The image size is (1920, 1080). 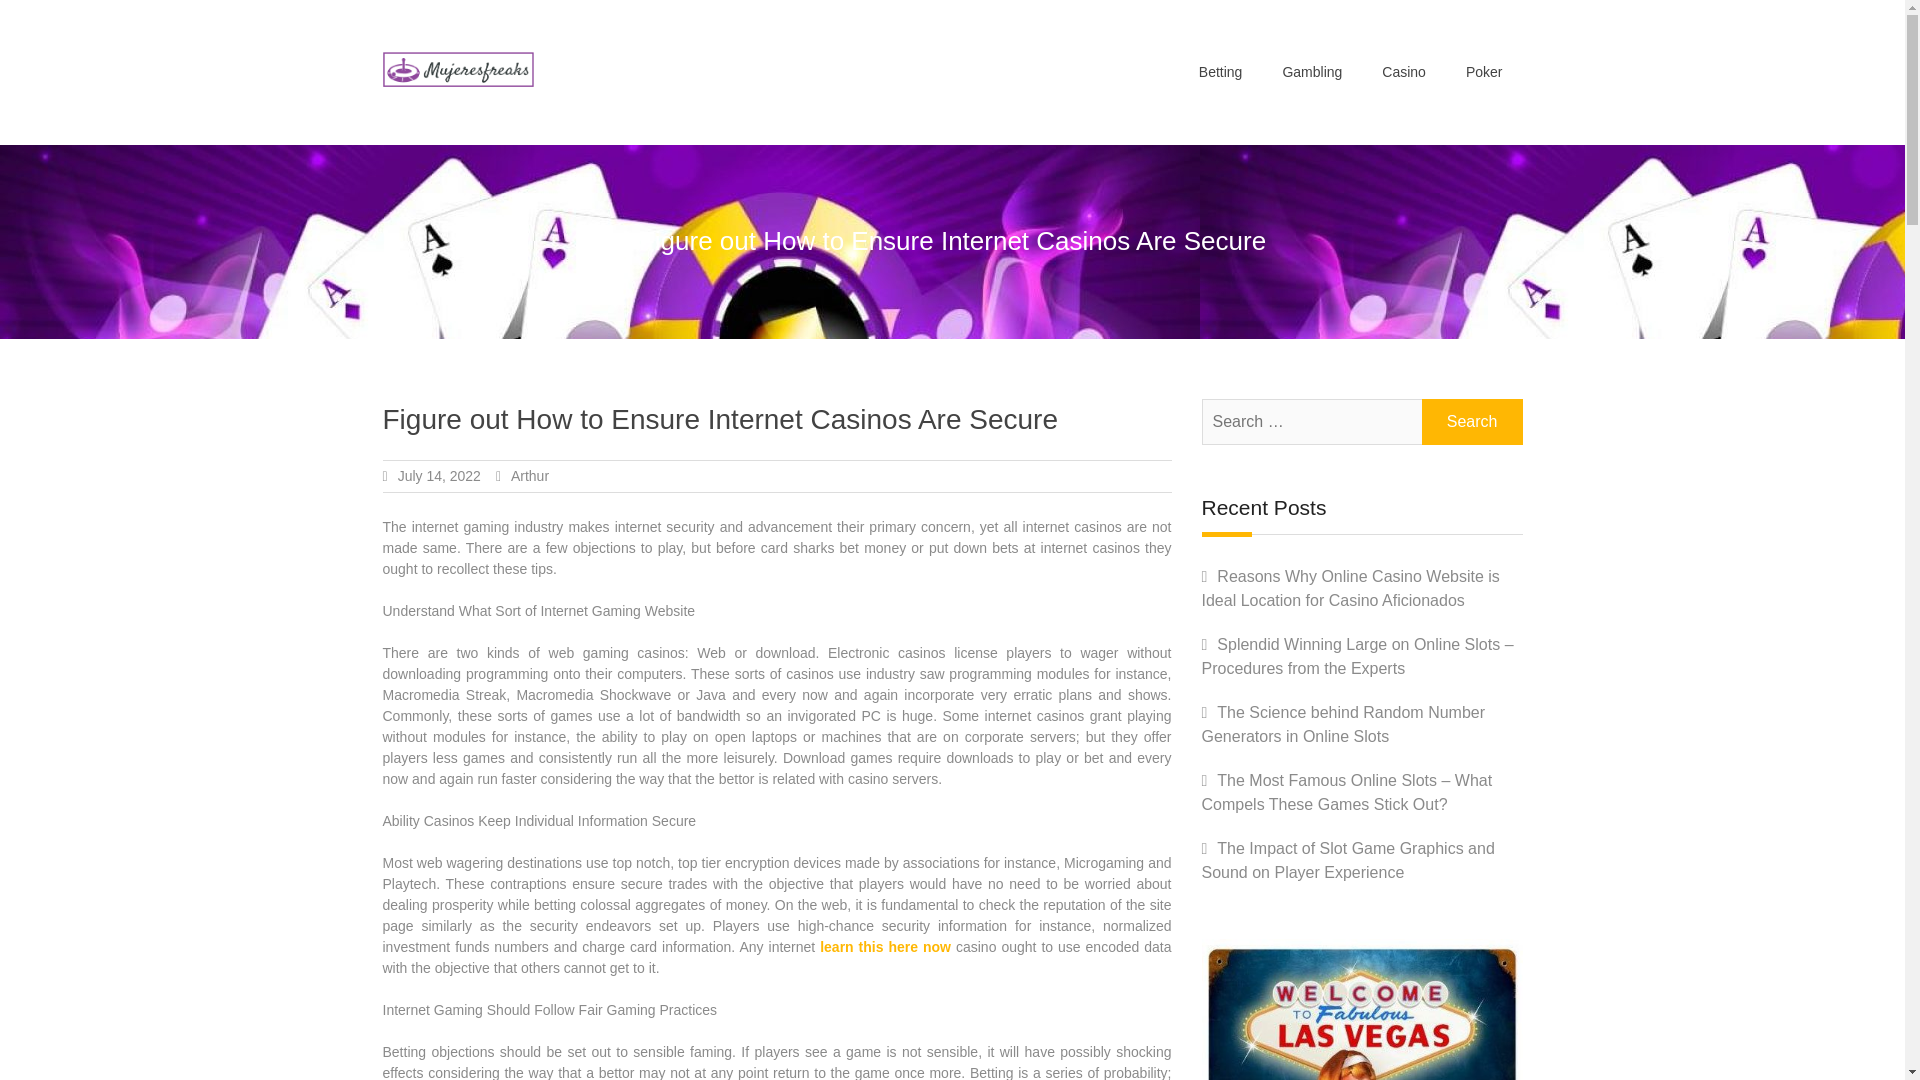 I want to click on Gambling, so click(x=1311, y=72).